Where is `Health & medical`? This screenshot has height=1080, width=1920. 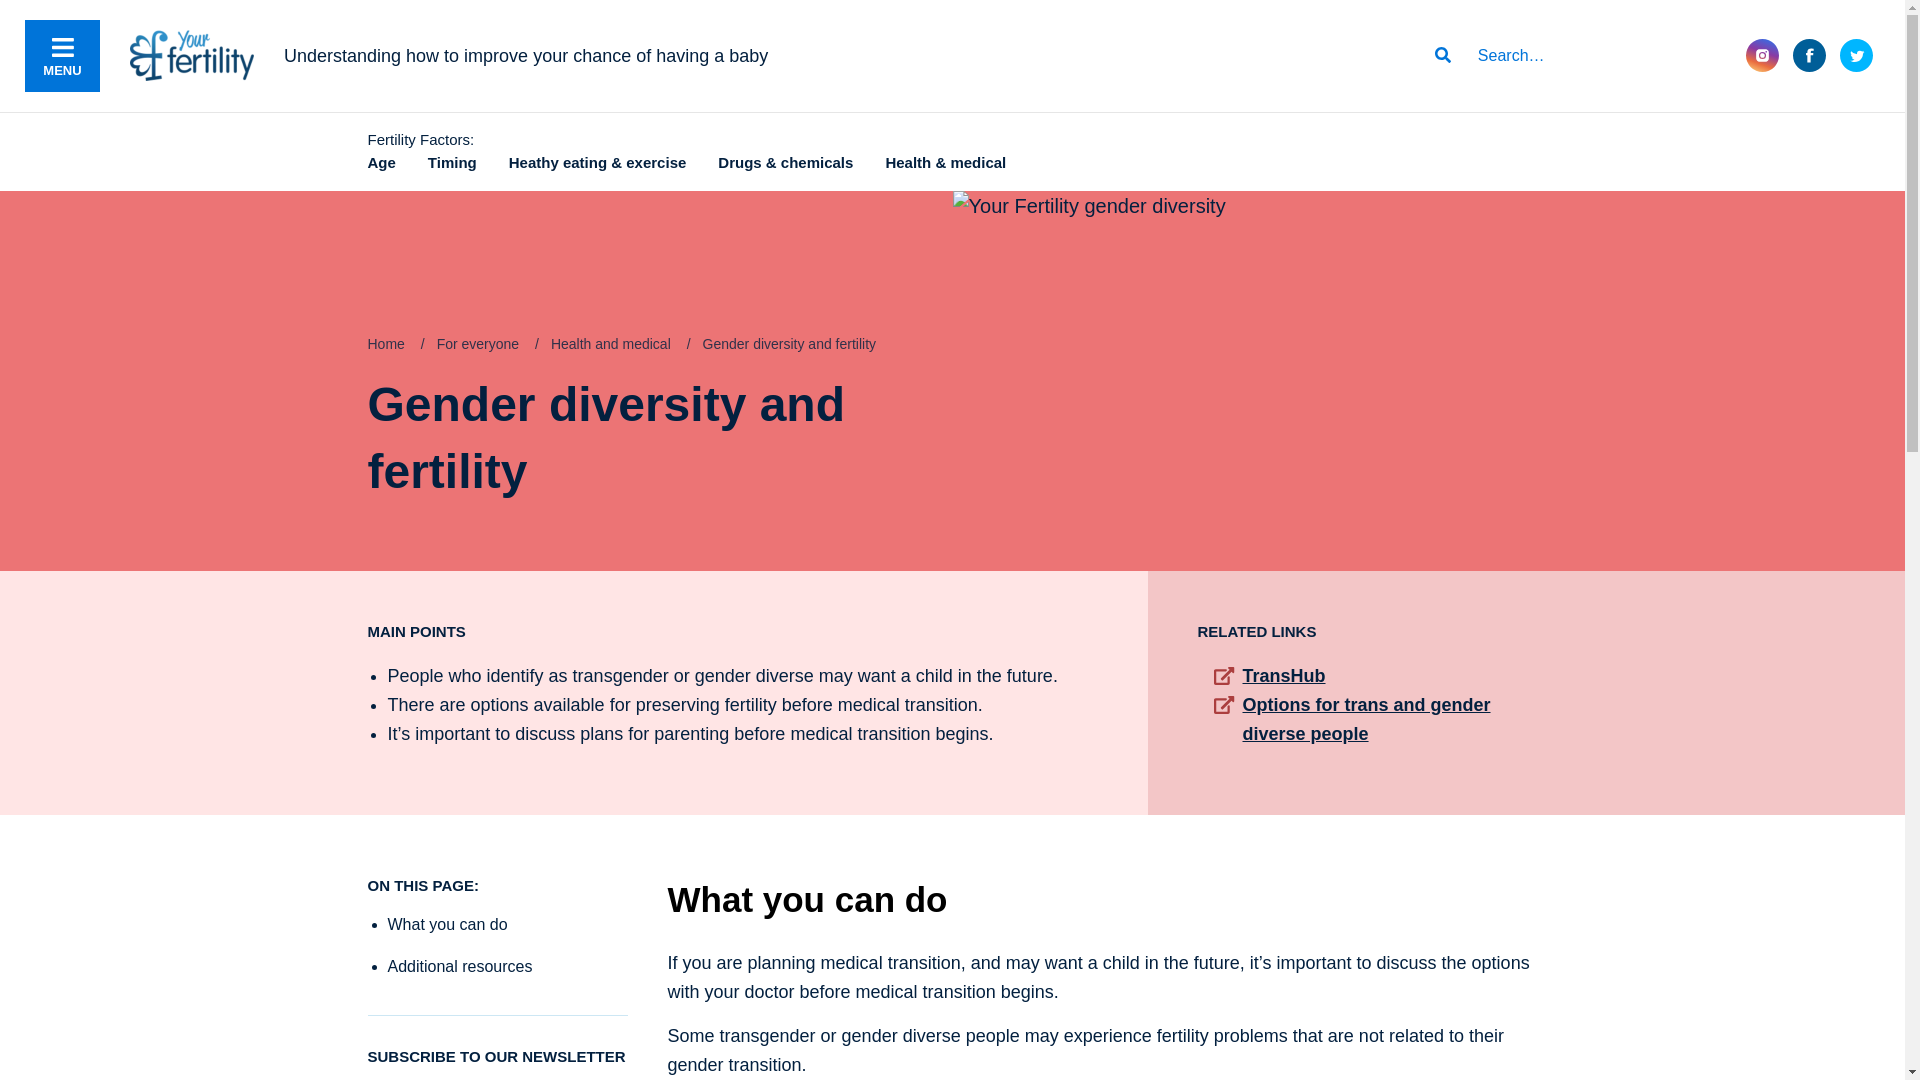 Health & medical is located at coordinates (946, 162).